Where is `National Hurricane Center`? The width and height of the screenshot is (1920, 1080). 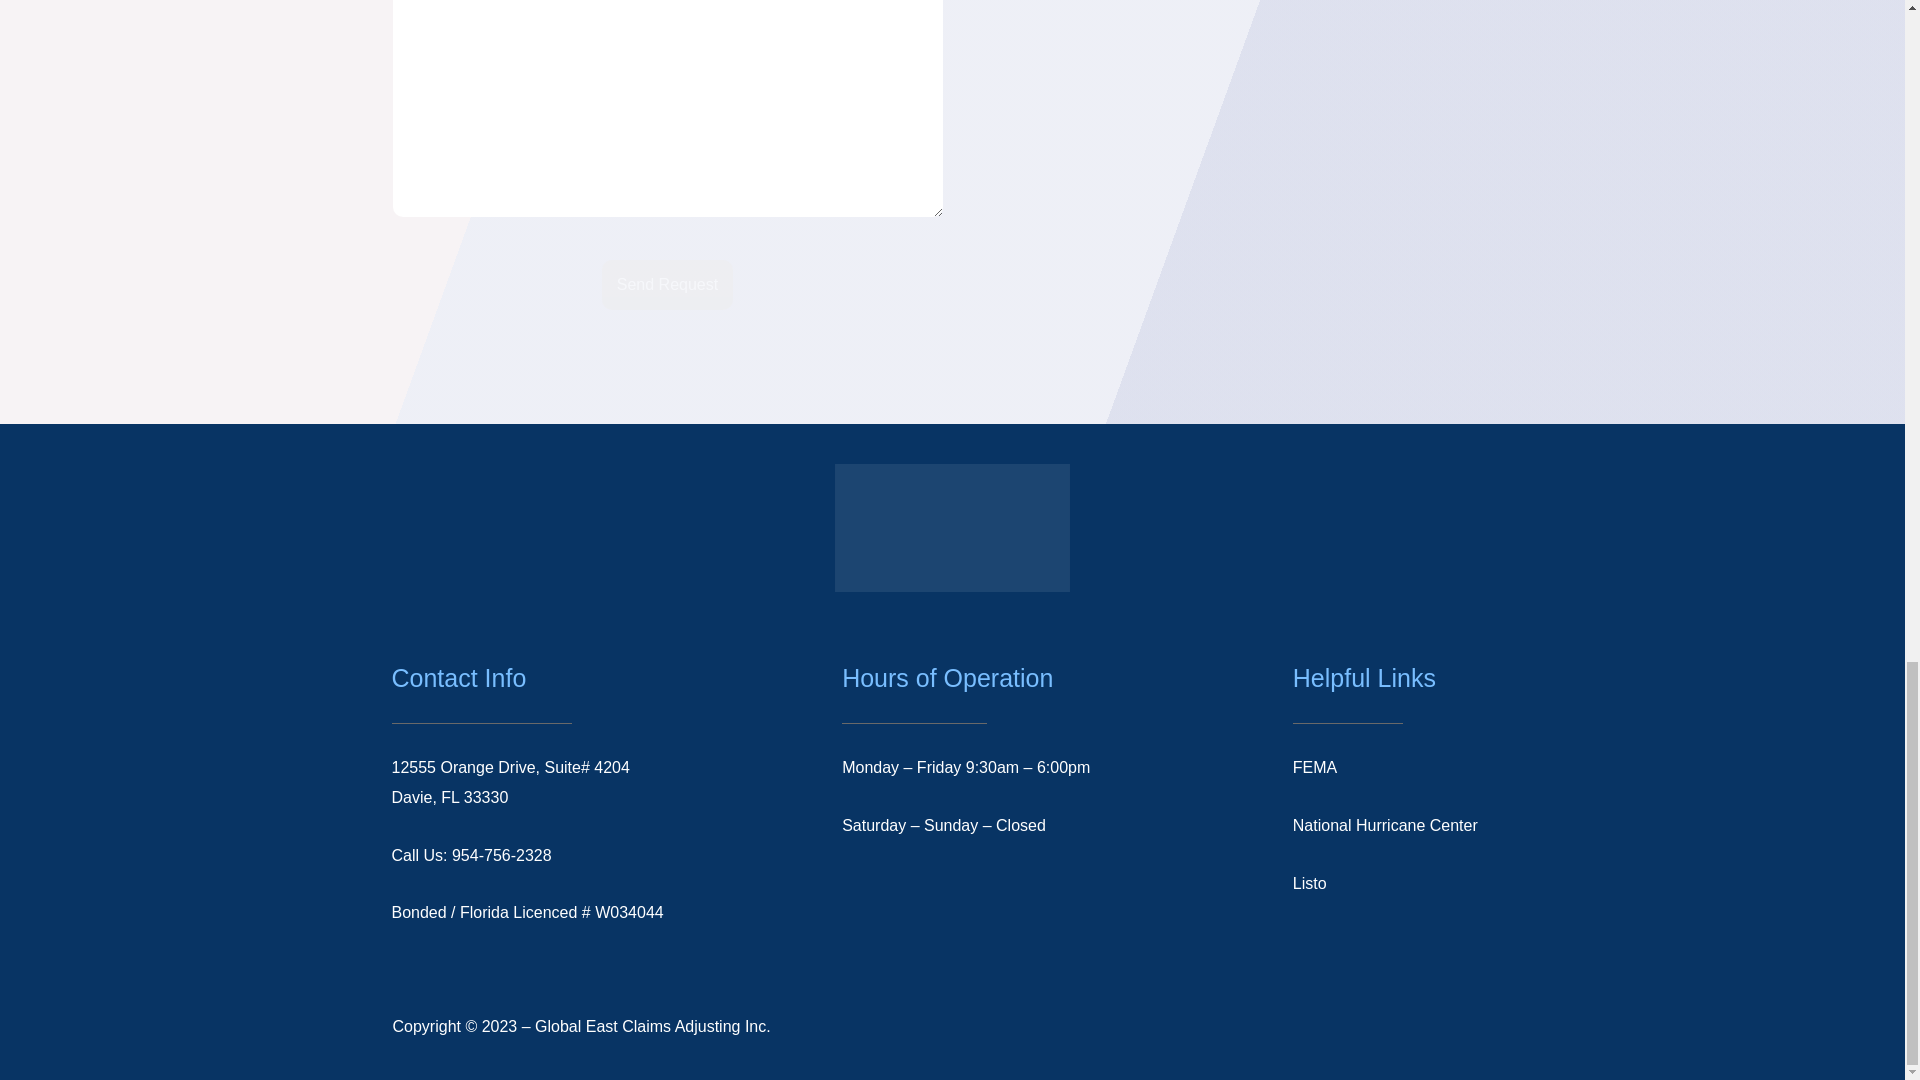 National Hurricane Center is located at coordinates (1385, 824).